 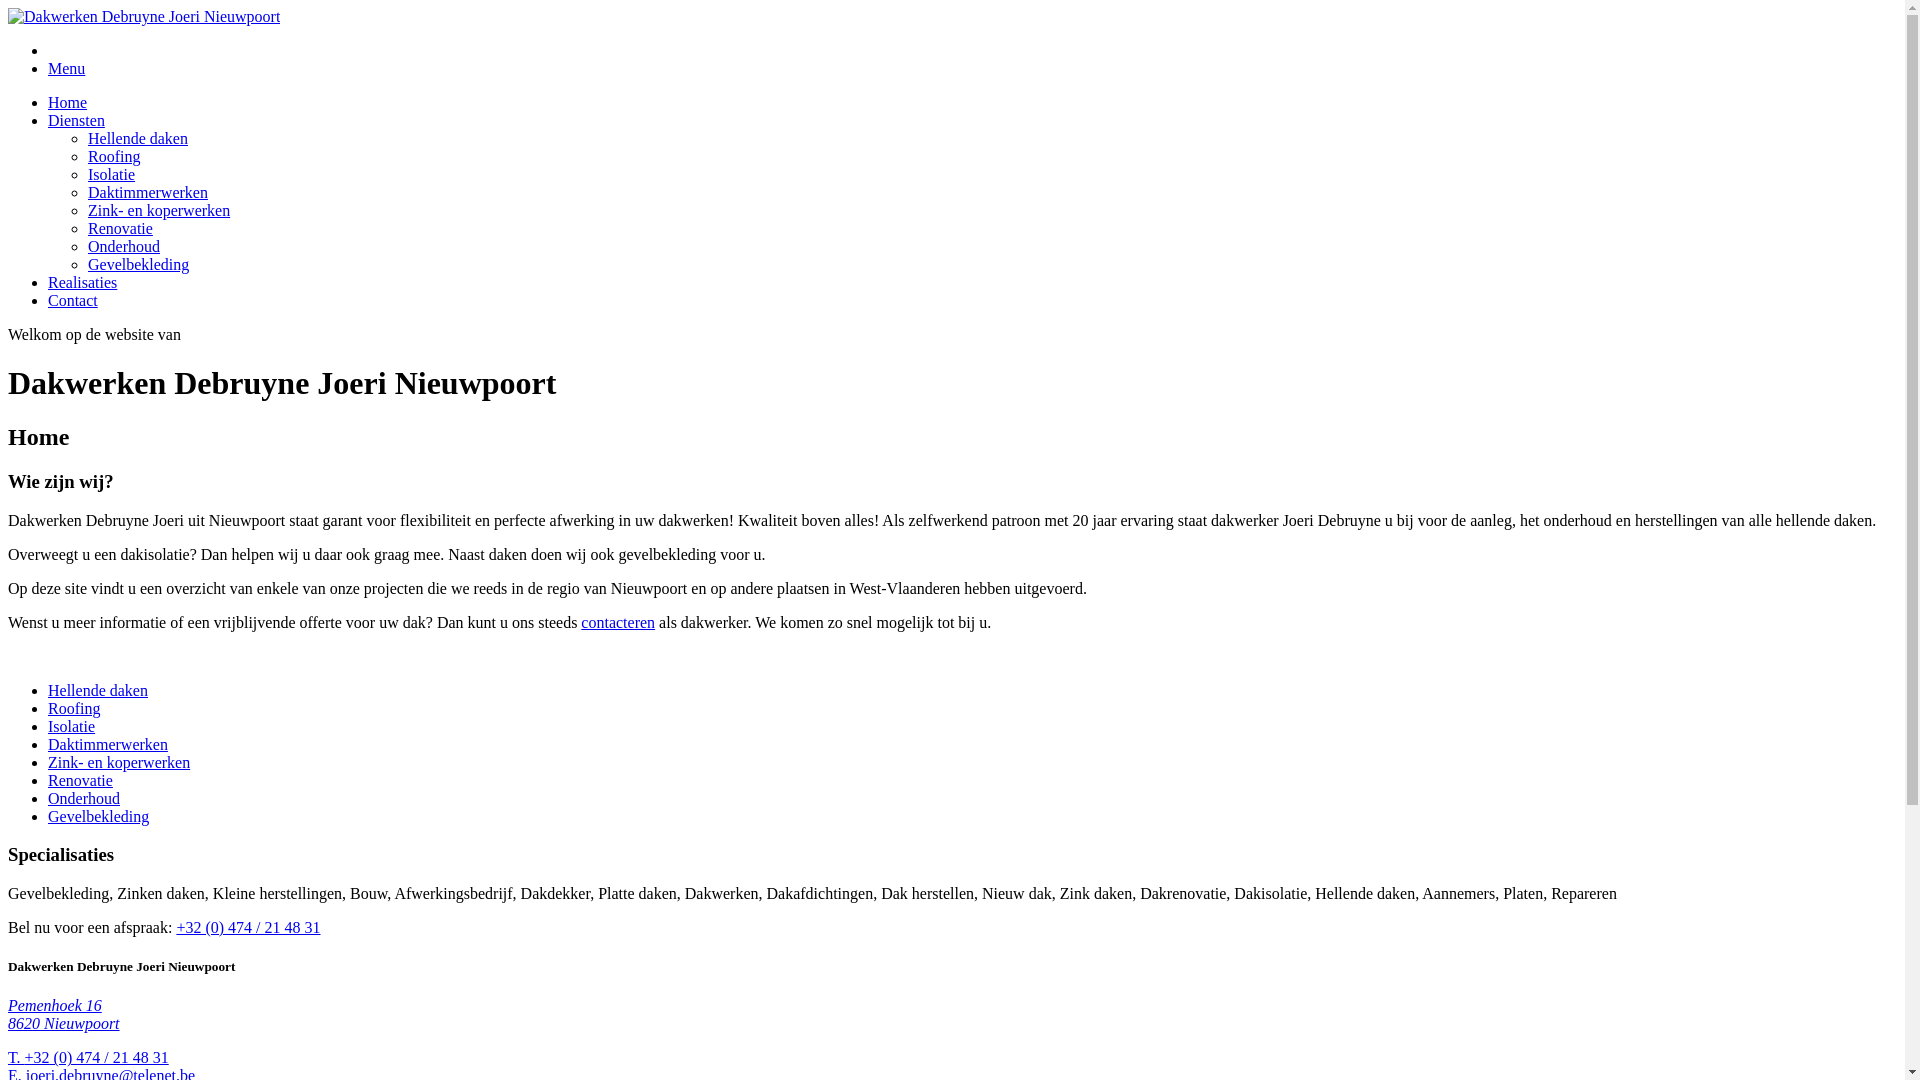 What do you see at coordinates (248, 928) in the screenshot?
I see `+32 (0) 474 / 21 48 31` at bounding box center [248, 928].